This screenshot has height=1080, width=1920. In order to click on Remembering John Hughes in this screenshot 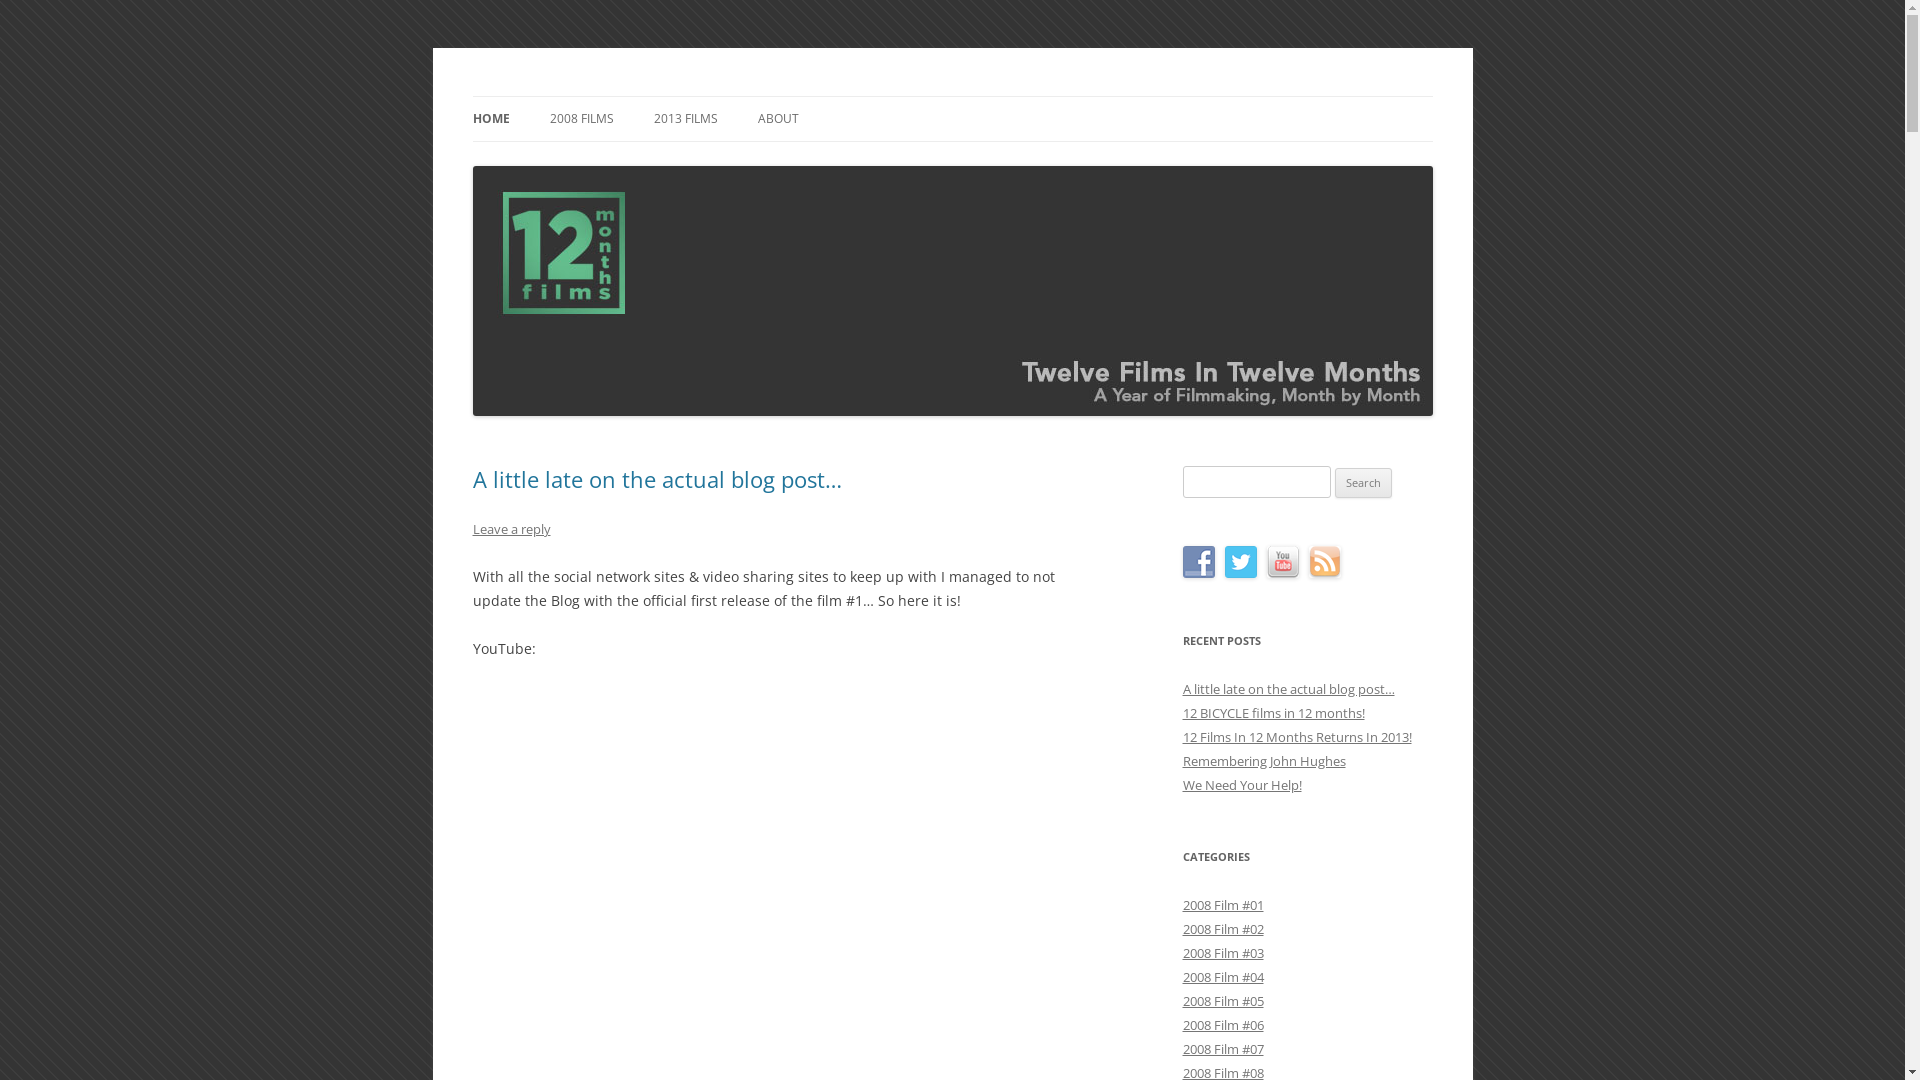, I will do `click(1264, 760)`.